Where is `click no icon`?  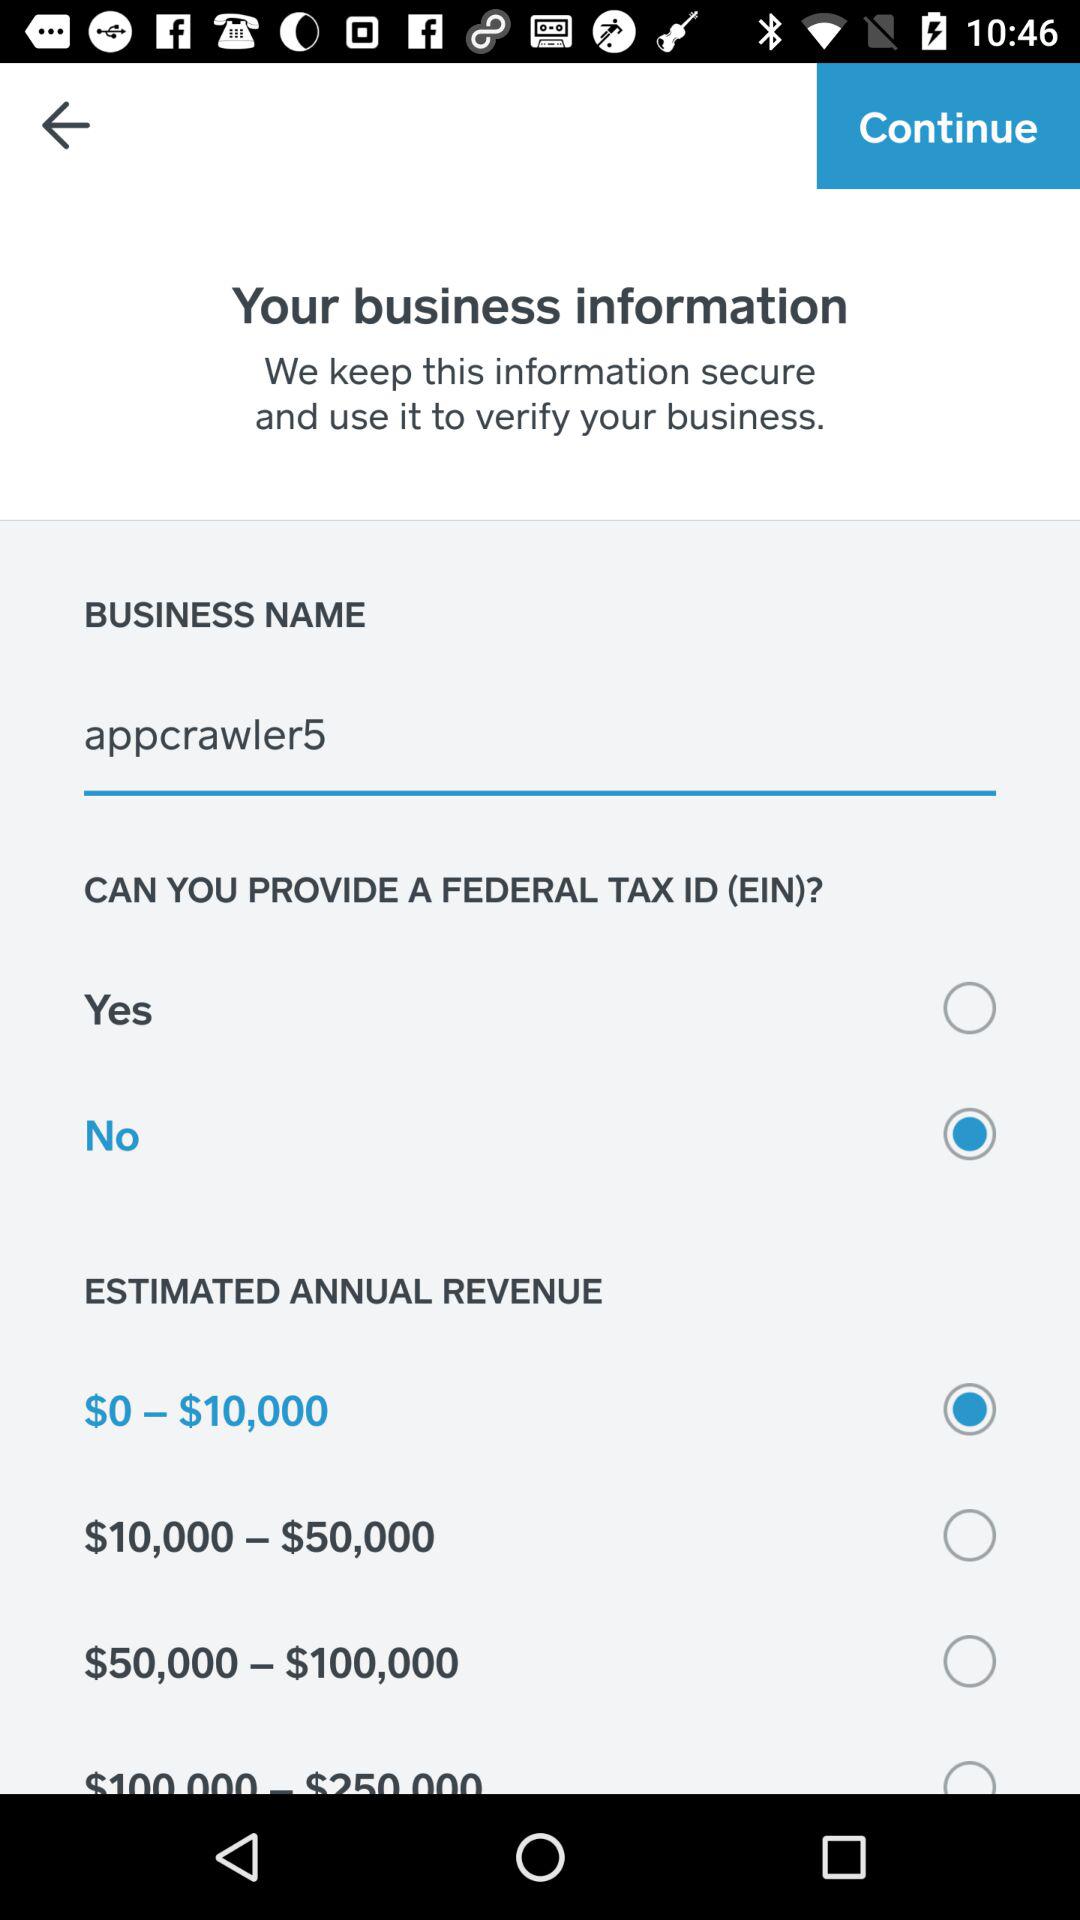
click no icon is located at coordinates (540, 1134).